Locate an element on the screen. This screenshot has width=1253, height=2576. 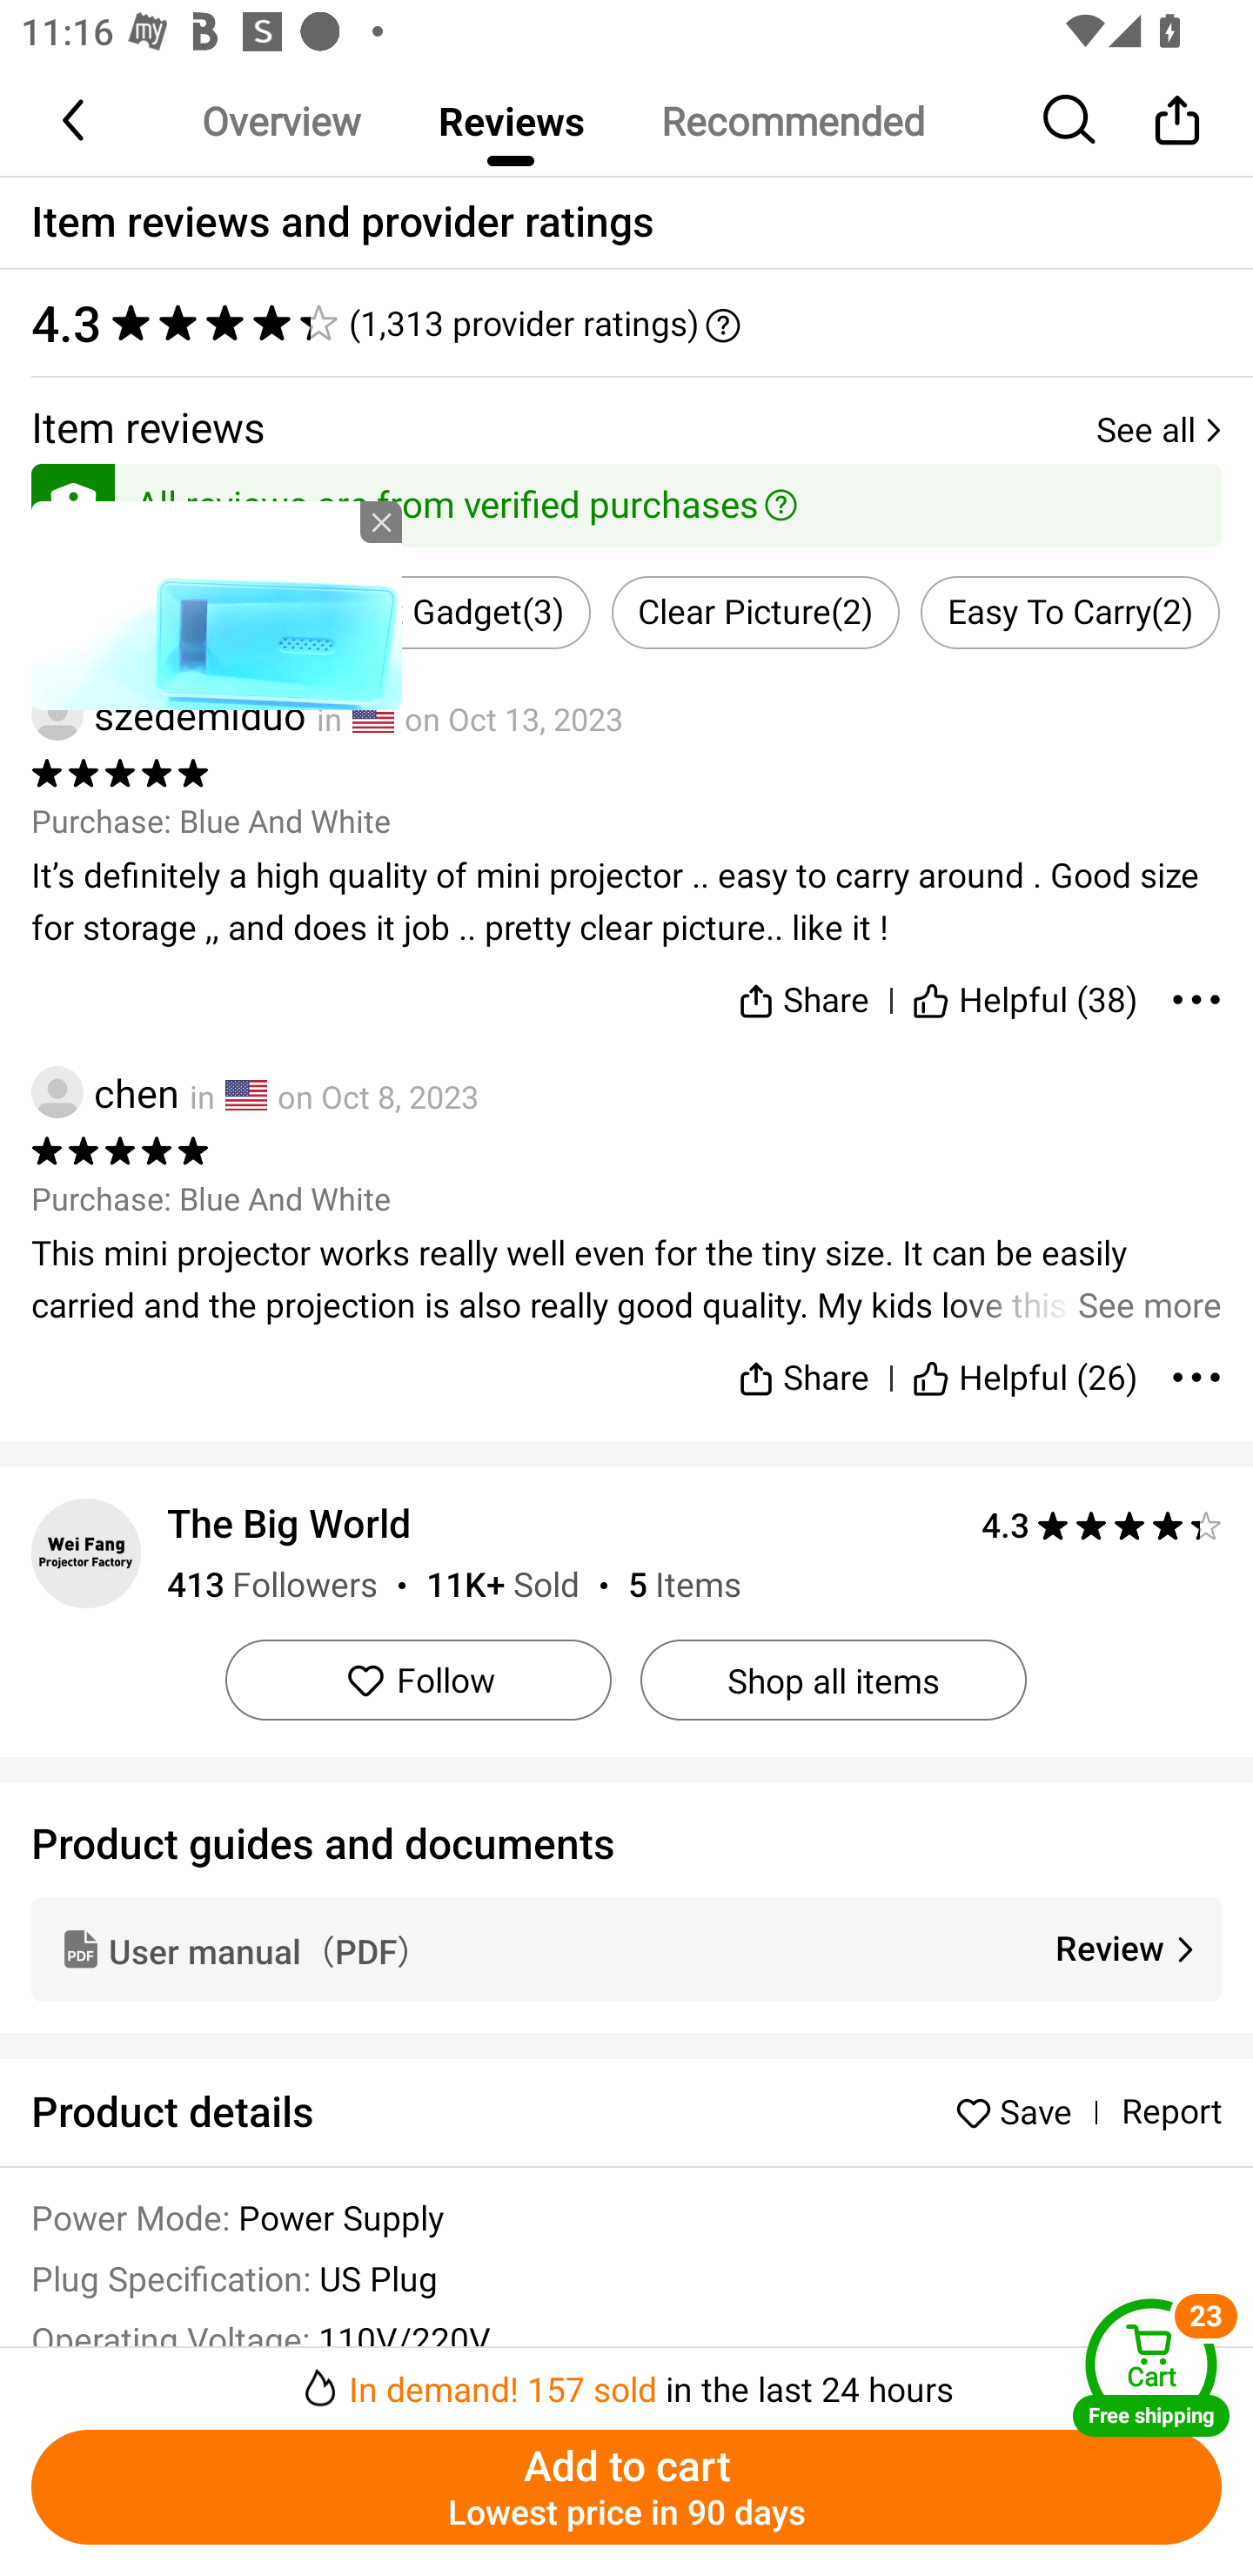
  Helpful (38) is located at coordinates (1025, 994).